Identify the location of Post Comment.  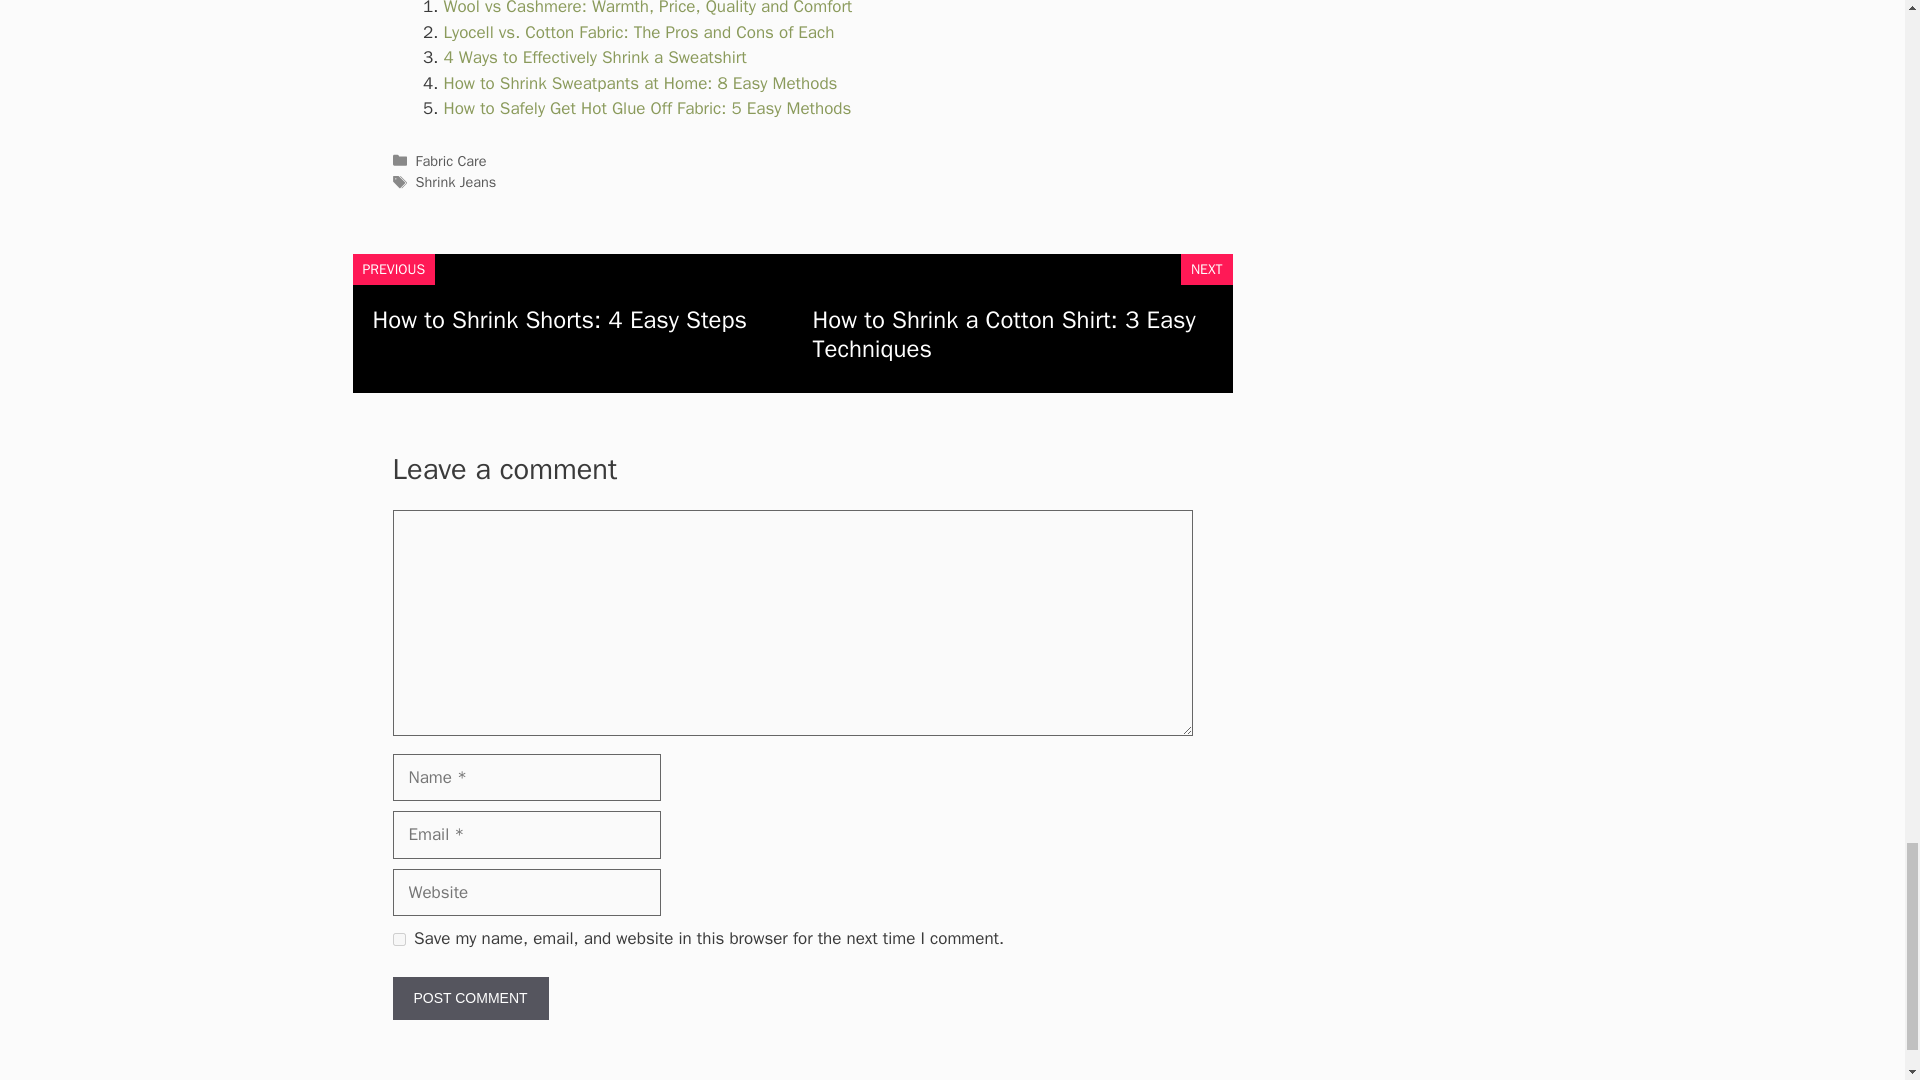
(469, 998).